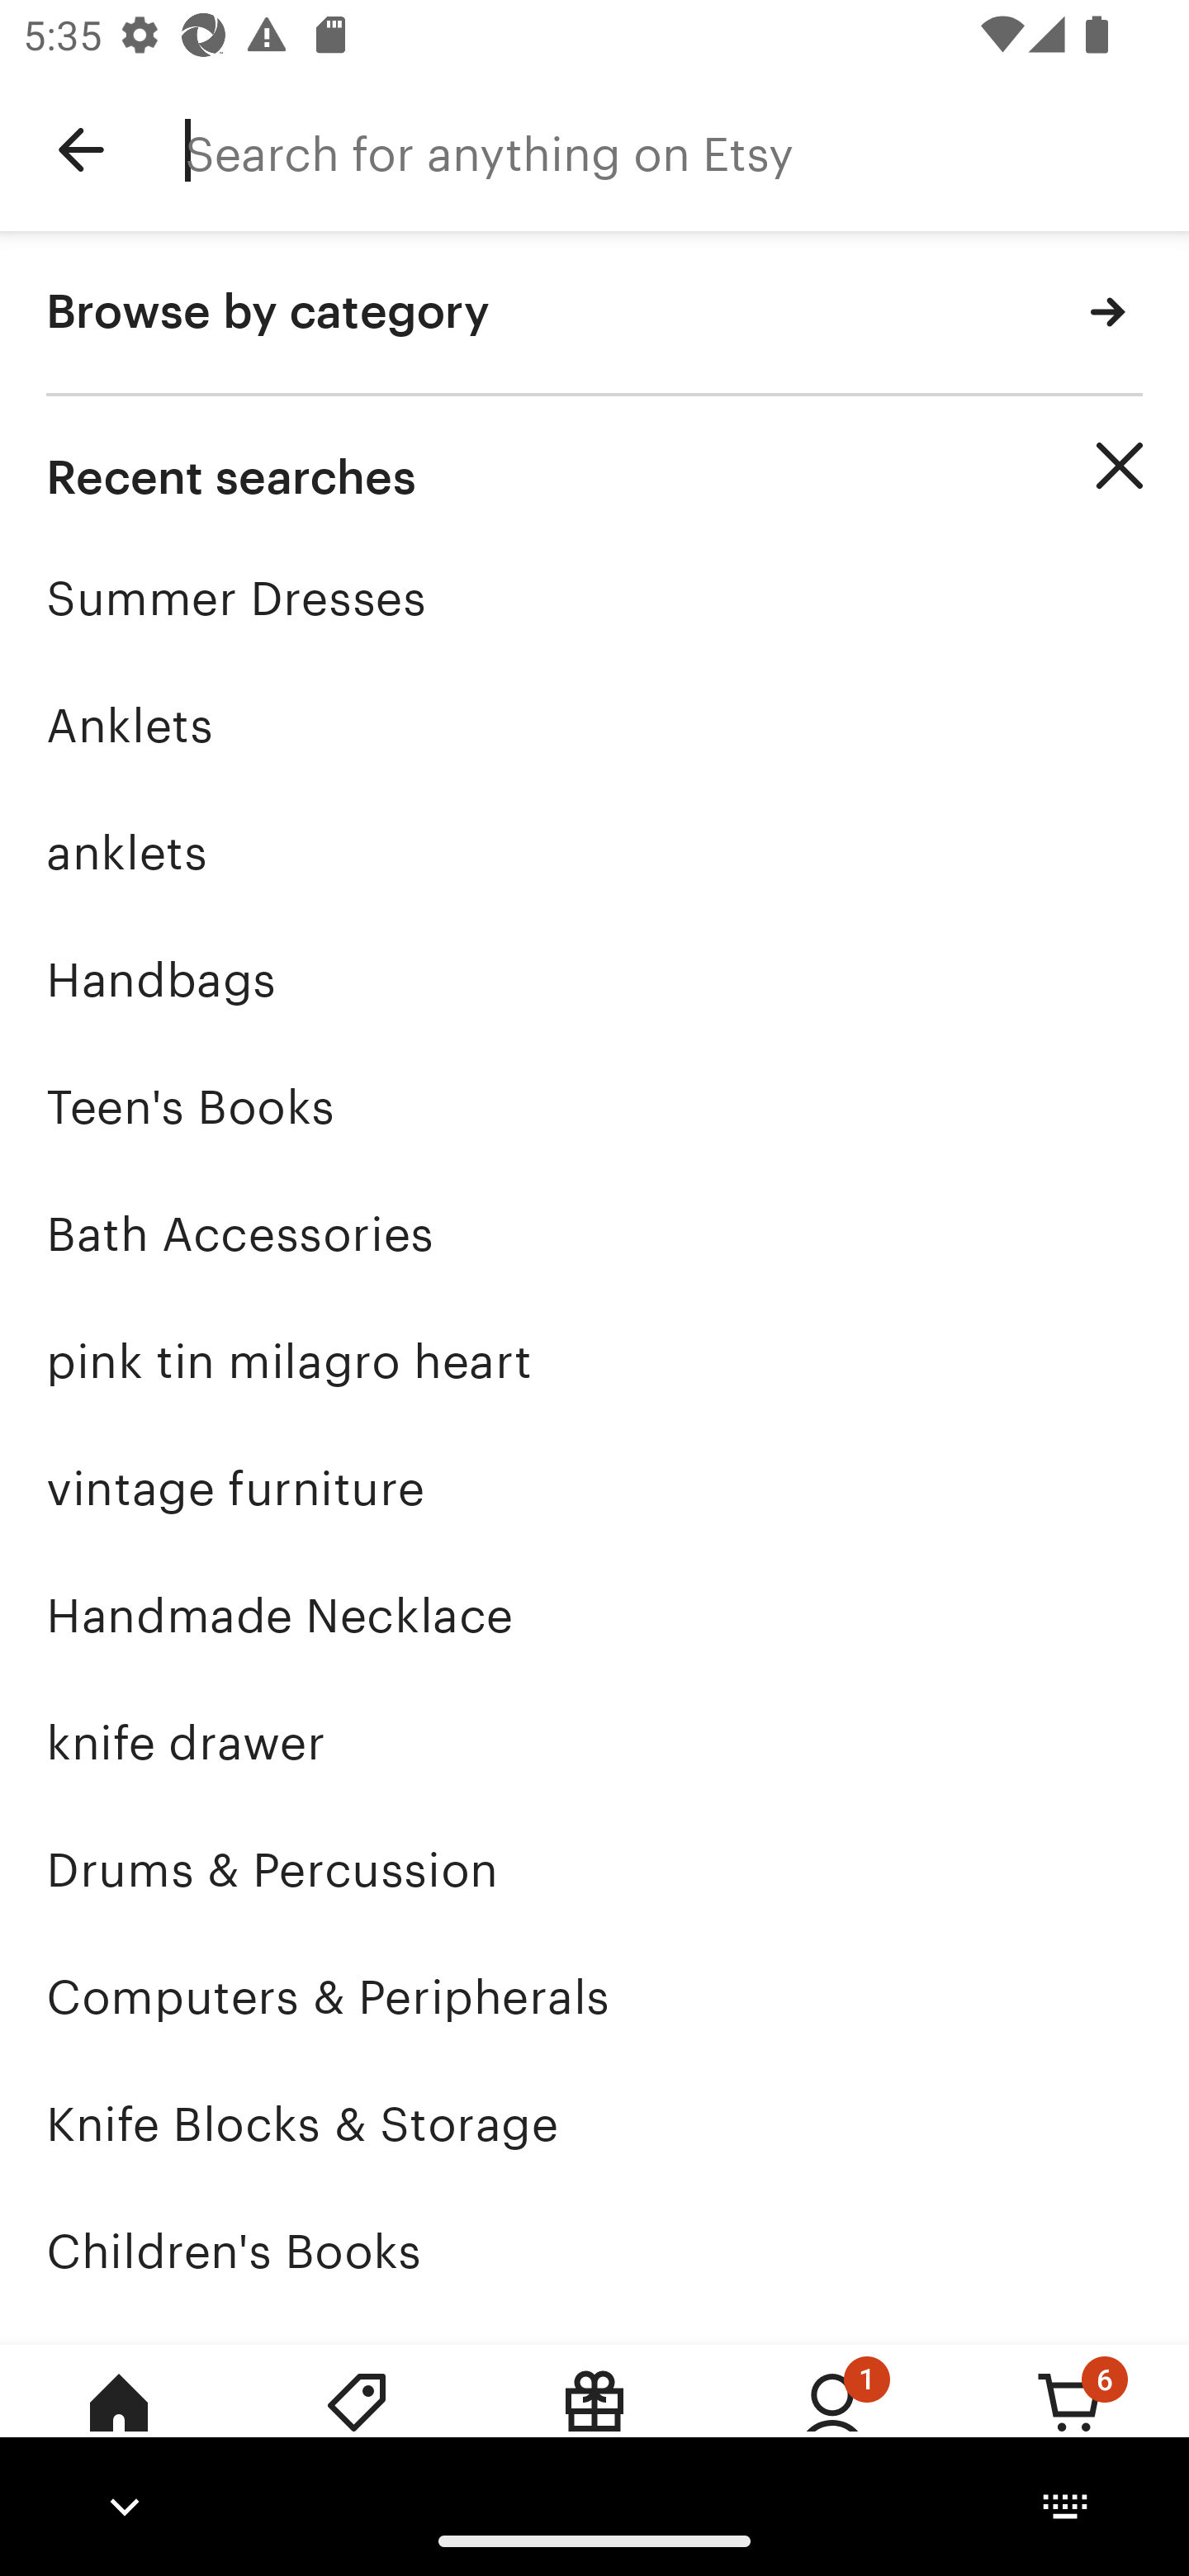 This screenshot has width=1189, height=2576. What do you see at coordinates (594, 852) in the screenshot?
I see `anklets` at bounding box center [594, 852].